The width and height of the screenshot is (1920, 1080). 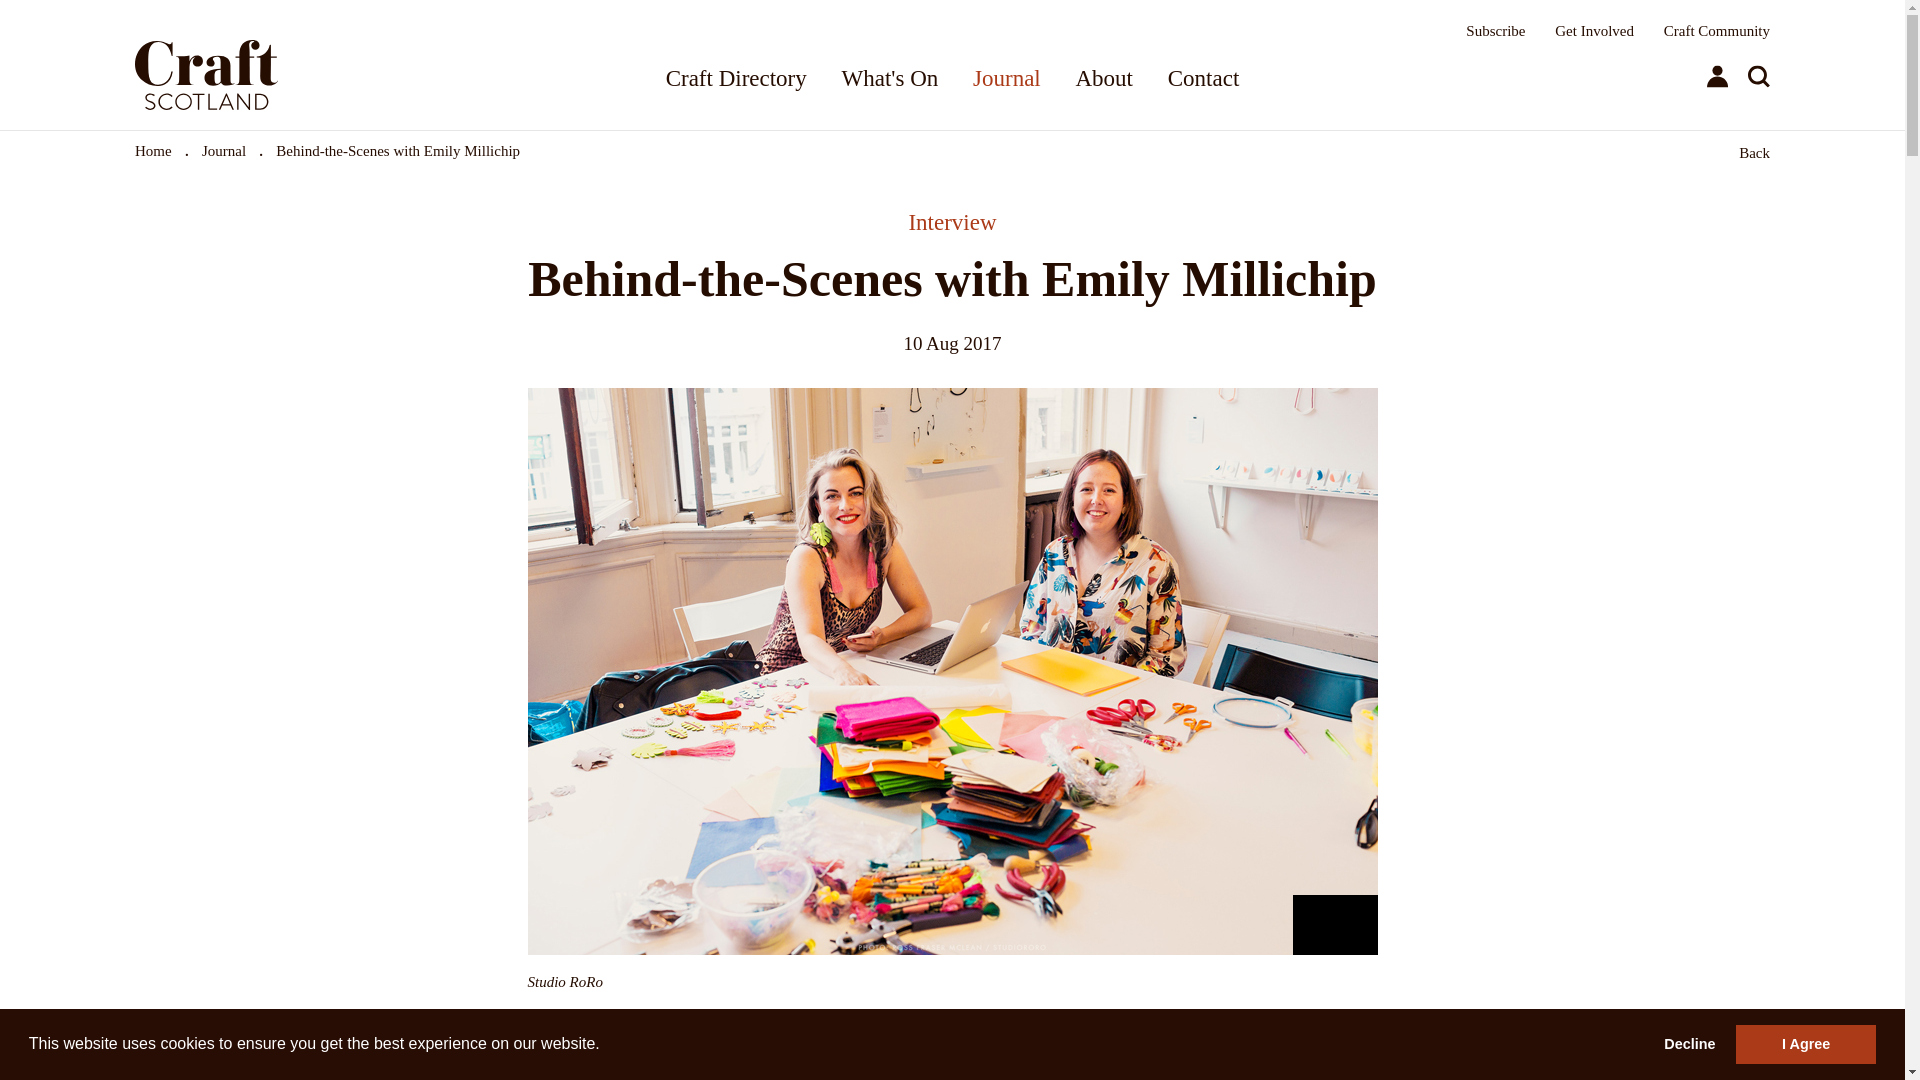 What do you see at coordinates (1690, 1043) in the screenshot?
I see `Decline` at bounding box center [1690, 1043].